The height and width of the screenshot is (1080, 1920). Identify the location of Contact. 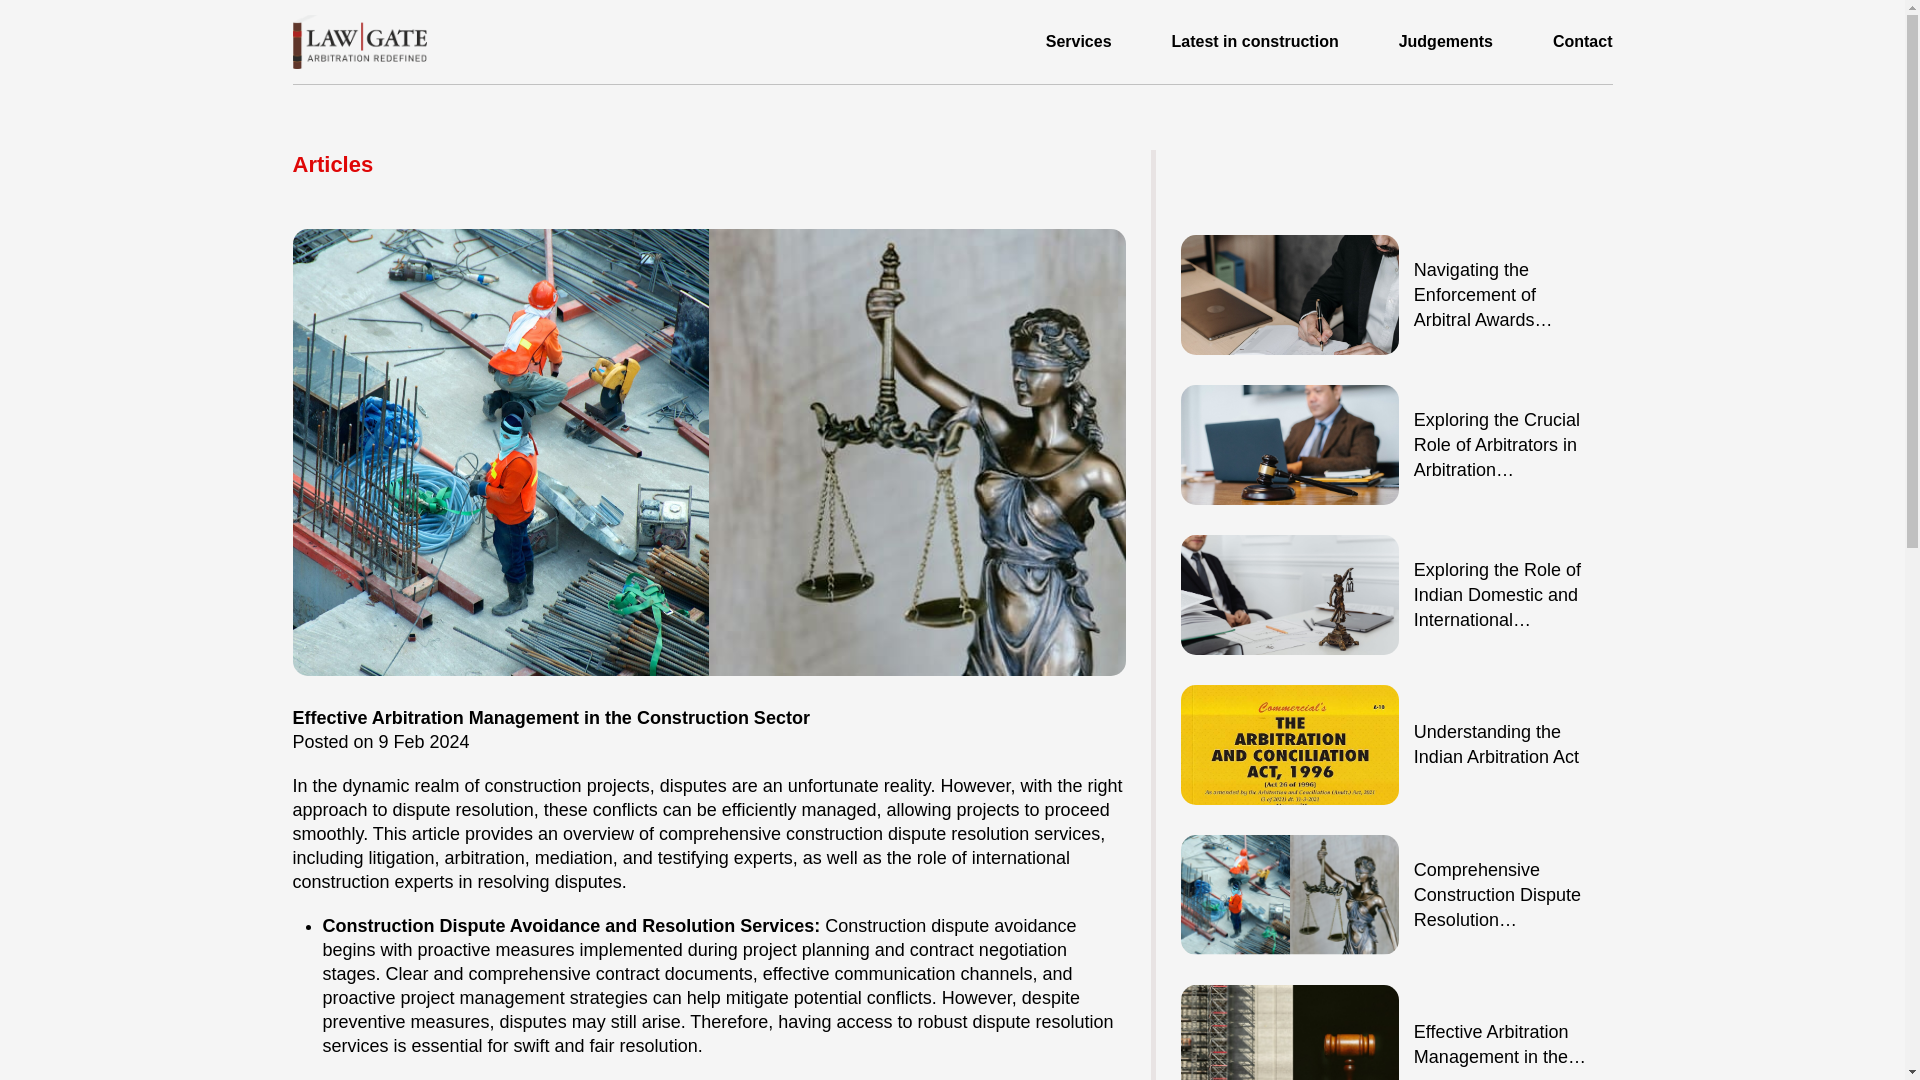
(1582, 42).